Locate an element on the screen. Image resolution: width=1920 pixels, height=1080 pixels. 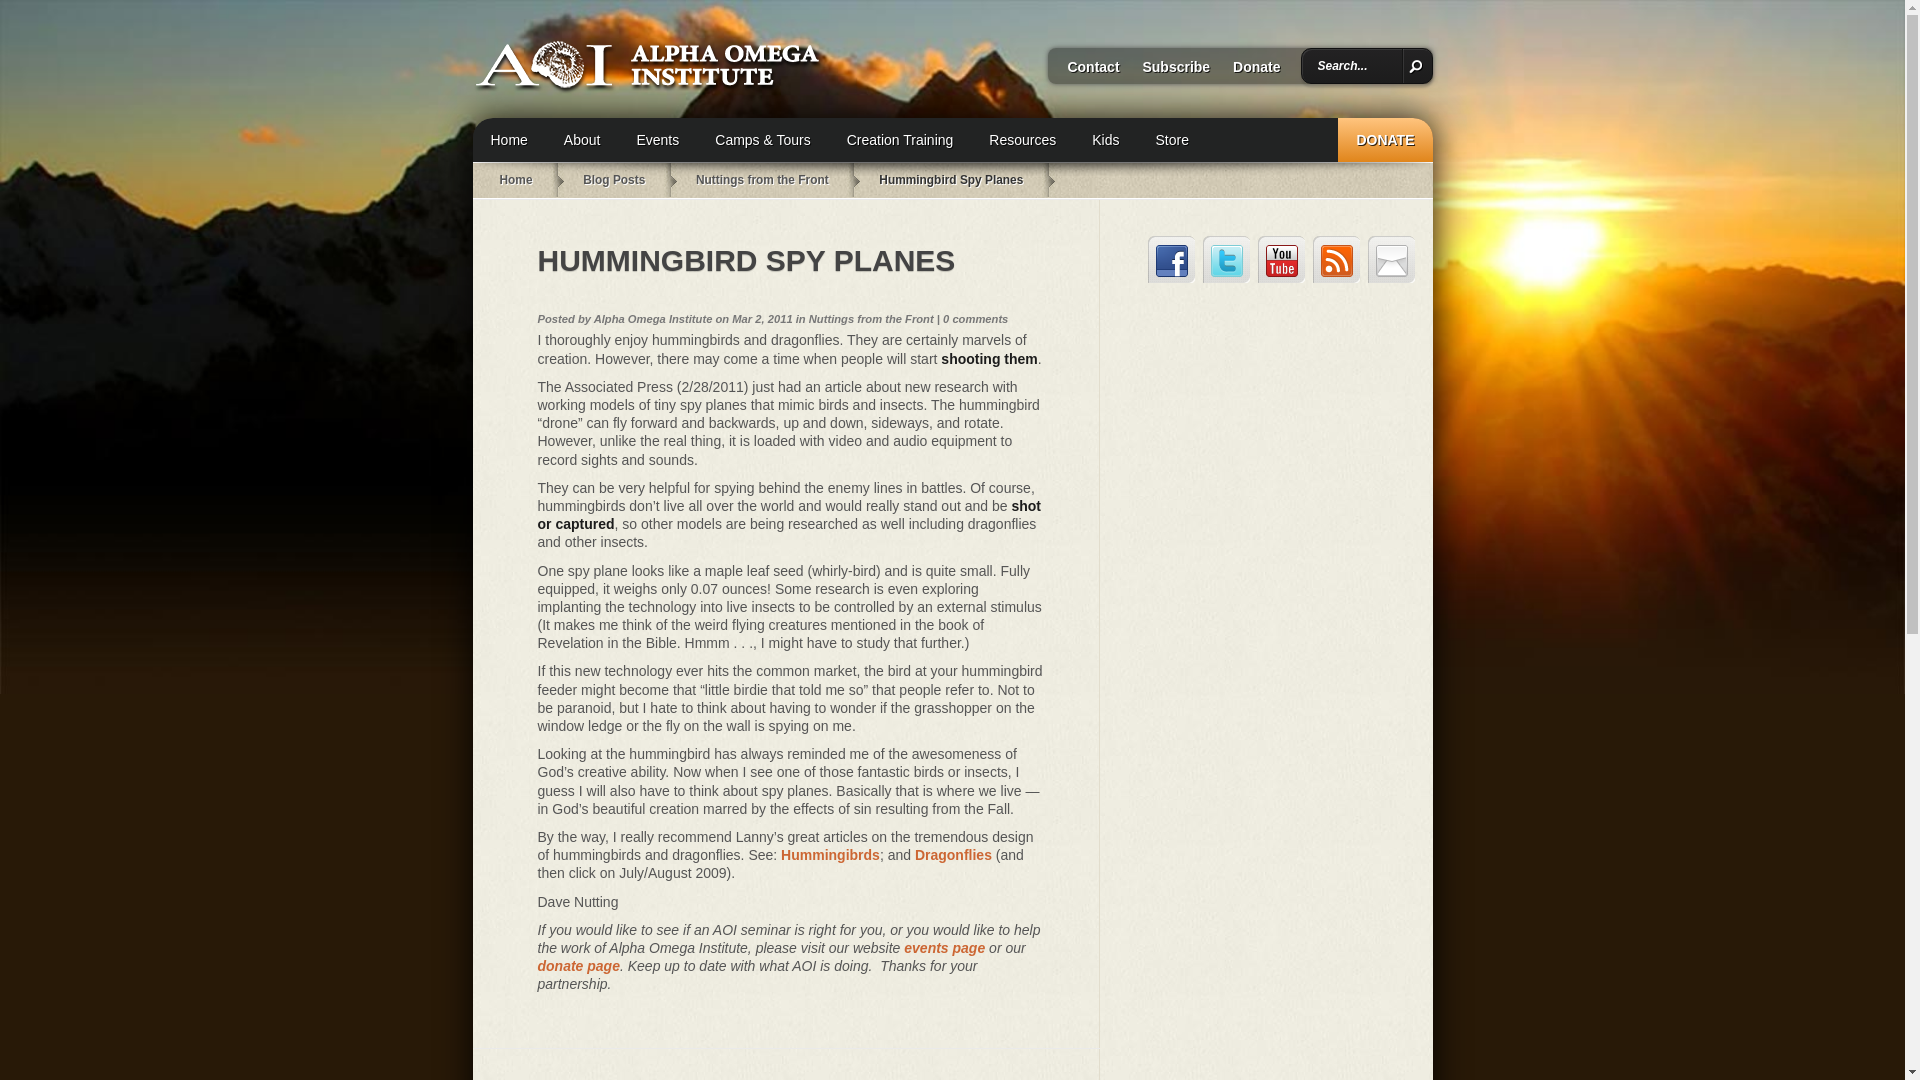
Go to AOI's Home Page is located at coordinates (516, 179).